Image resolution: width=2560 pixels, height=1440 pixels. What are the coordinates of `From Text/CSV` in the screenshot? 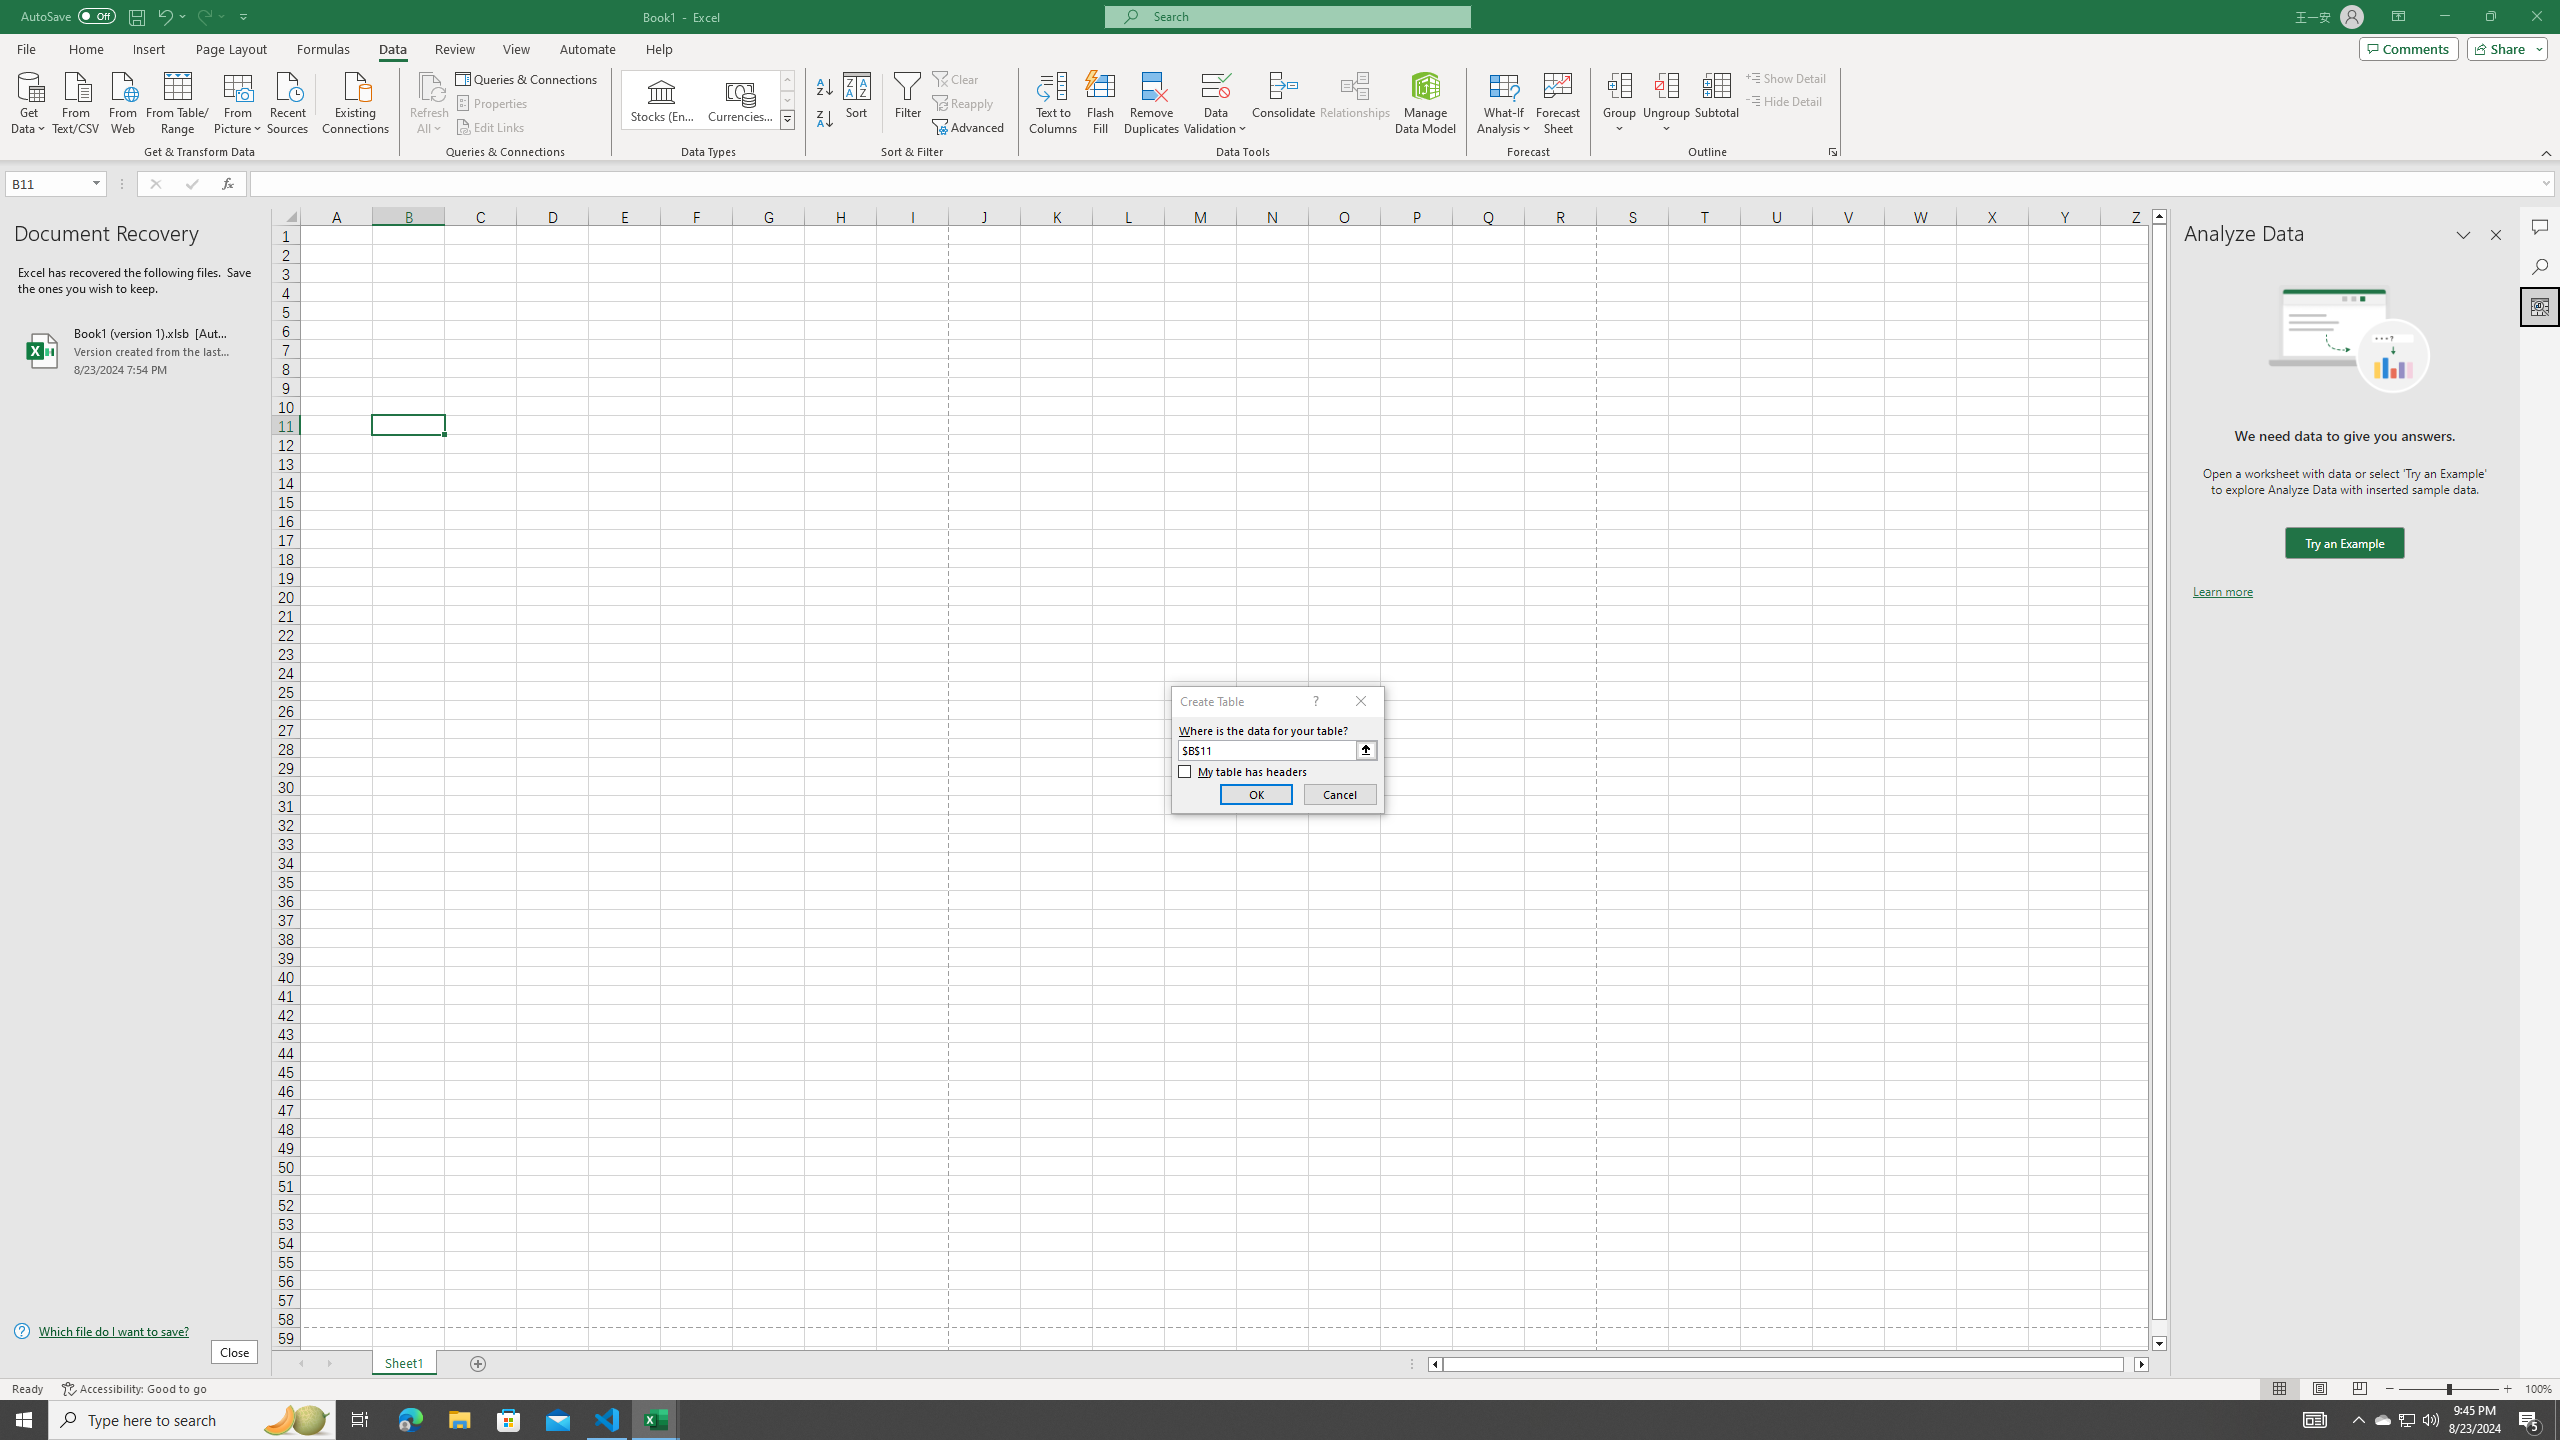 It's located at (76, 101).